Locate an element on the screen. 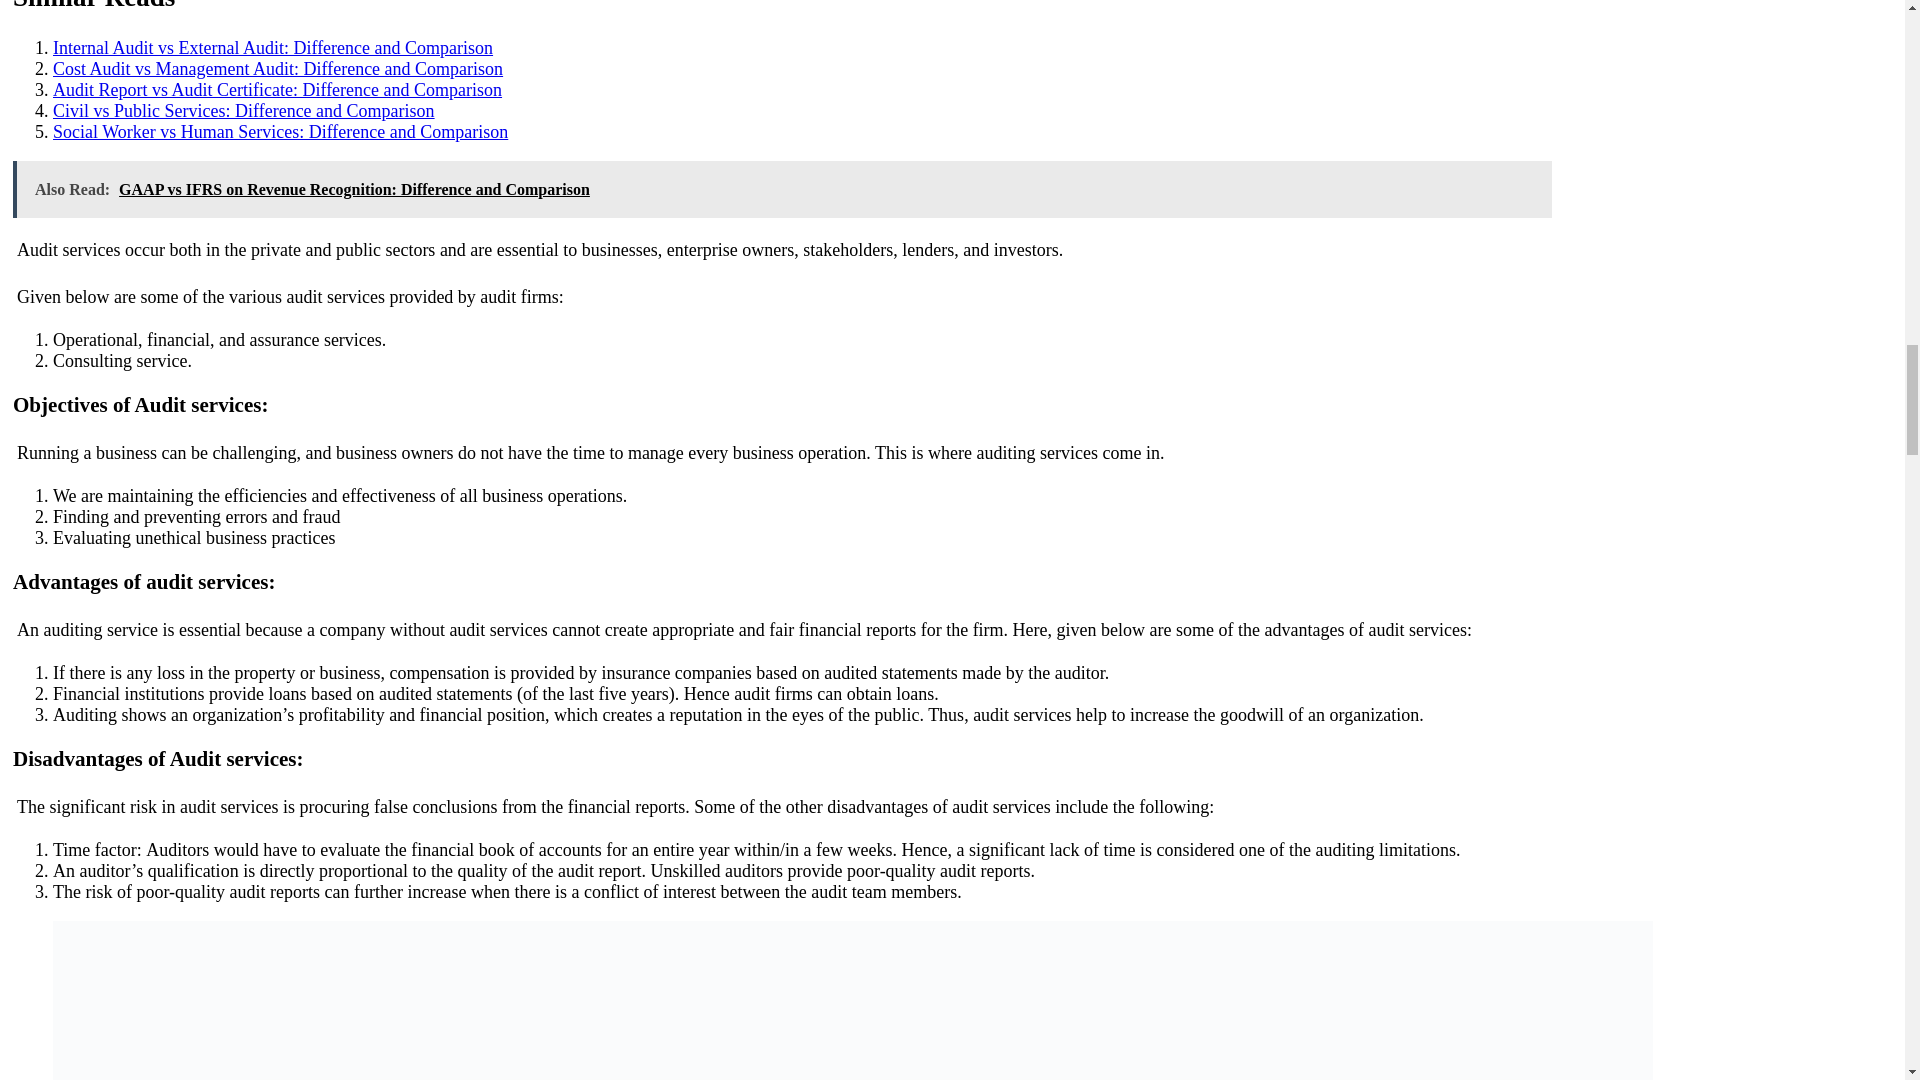 Image resolution: width=1920 pixels, height=1080 pixels. Audit Report vs Audit Certificate: Difference and Comparison is located at coordinates (277, 90).